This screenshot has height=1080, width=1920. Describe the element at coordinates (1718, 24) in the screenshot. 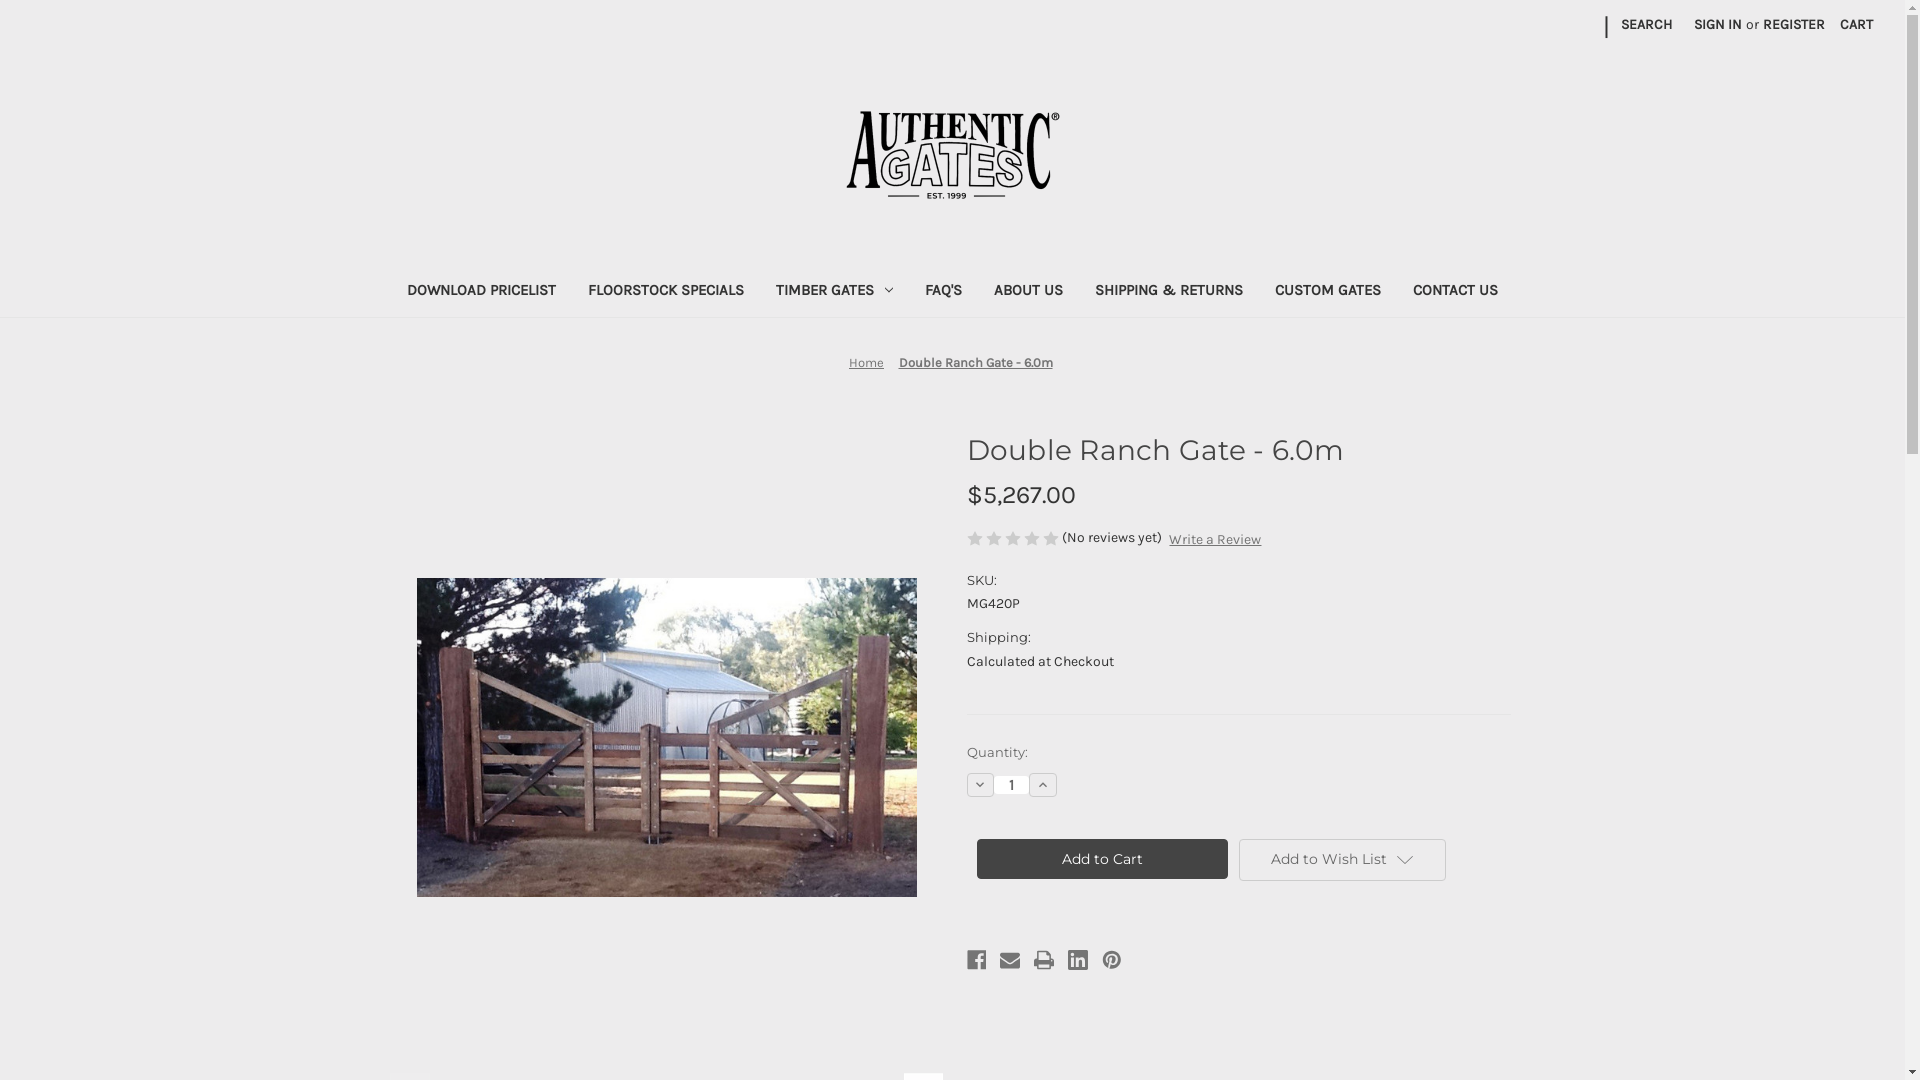

I see `SIGN IN` at that location.